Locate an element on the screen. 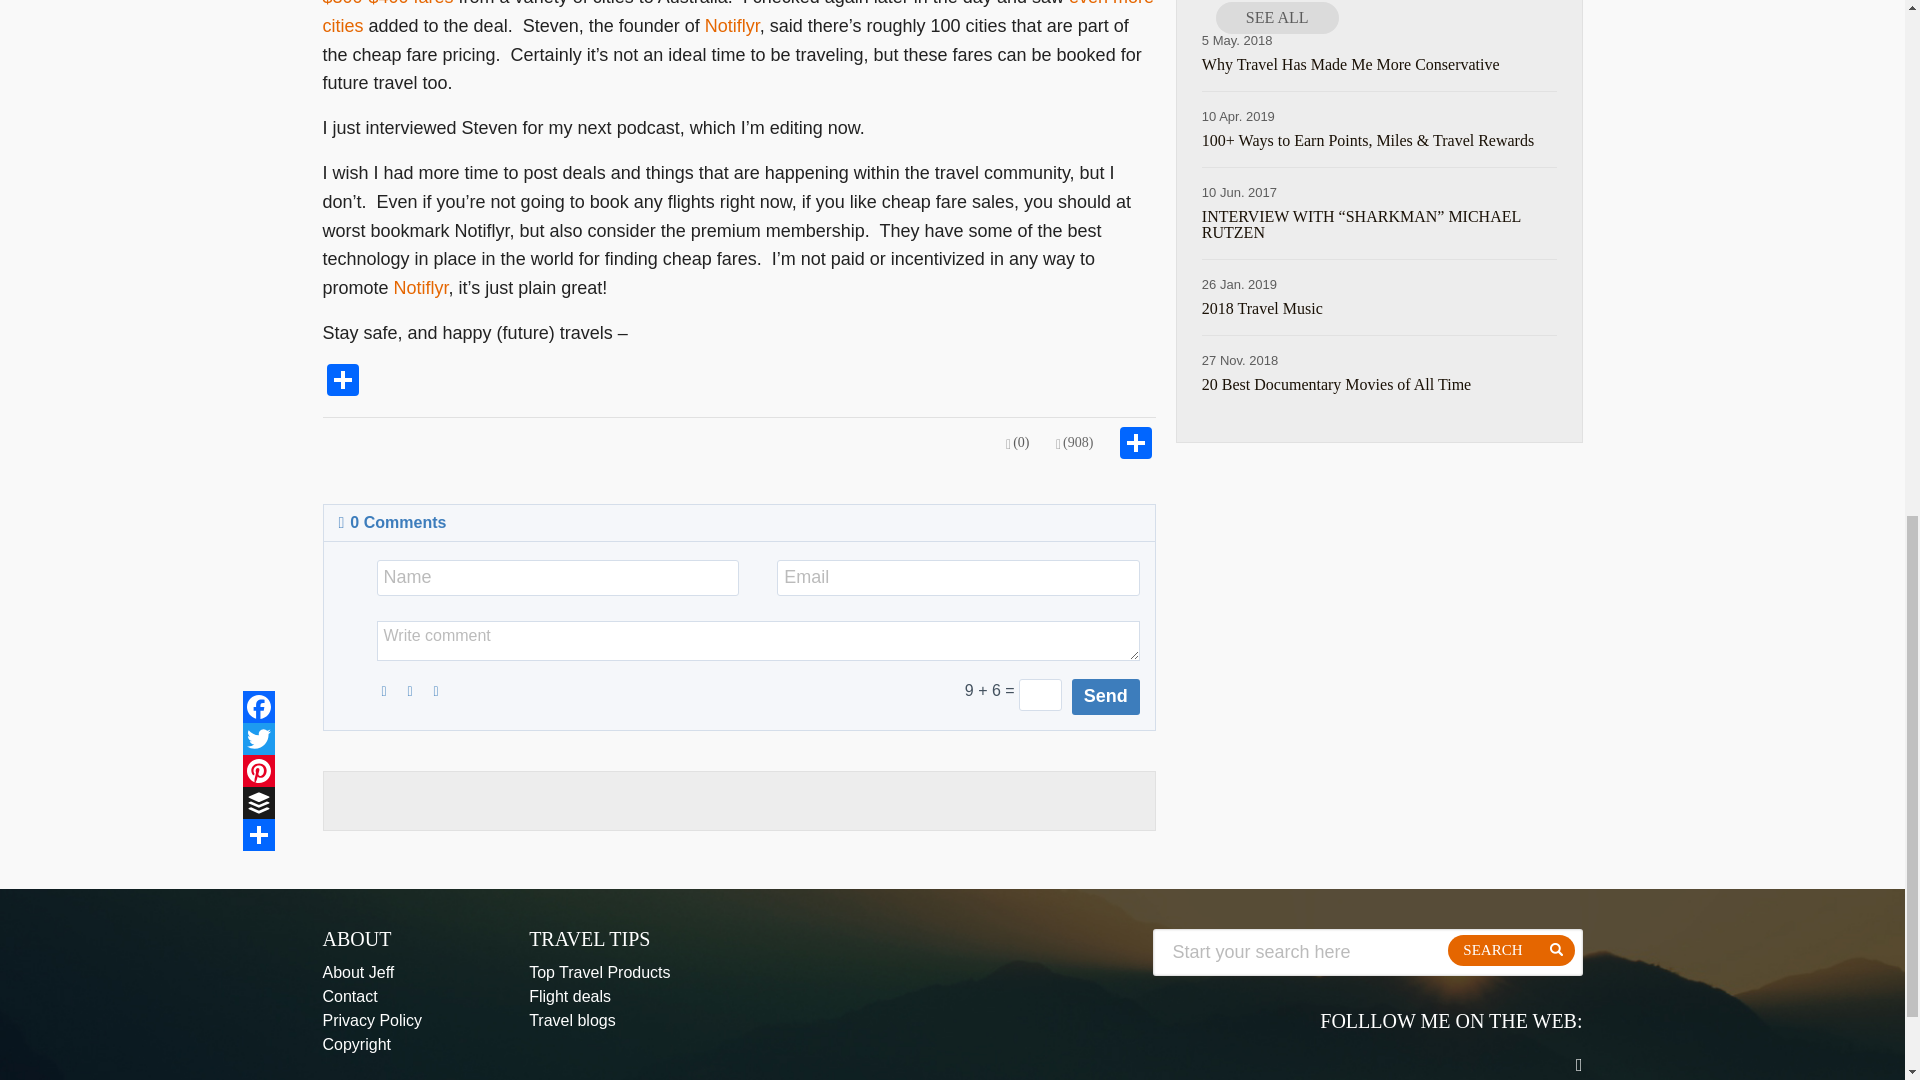 The height and width of the screenshot is (1080, 1920). Notiflyr is located at coordinates (421, 288).